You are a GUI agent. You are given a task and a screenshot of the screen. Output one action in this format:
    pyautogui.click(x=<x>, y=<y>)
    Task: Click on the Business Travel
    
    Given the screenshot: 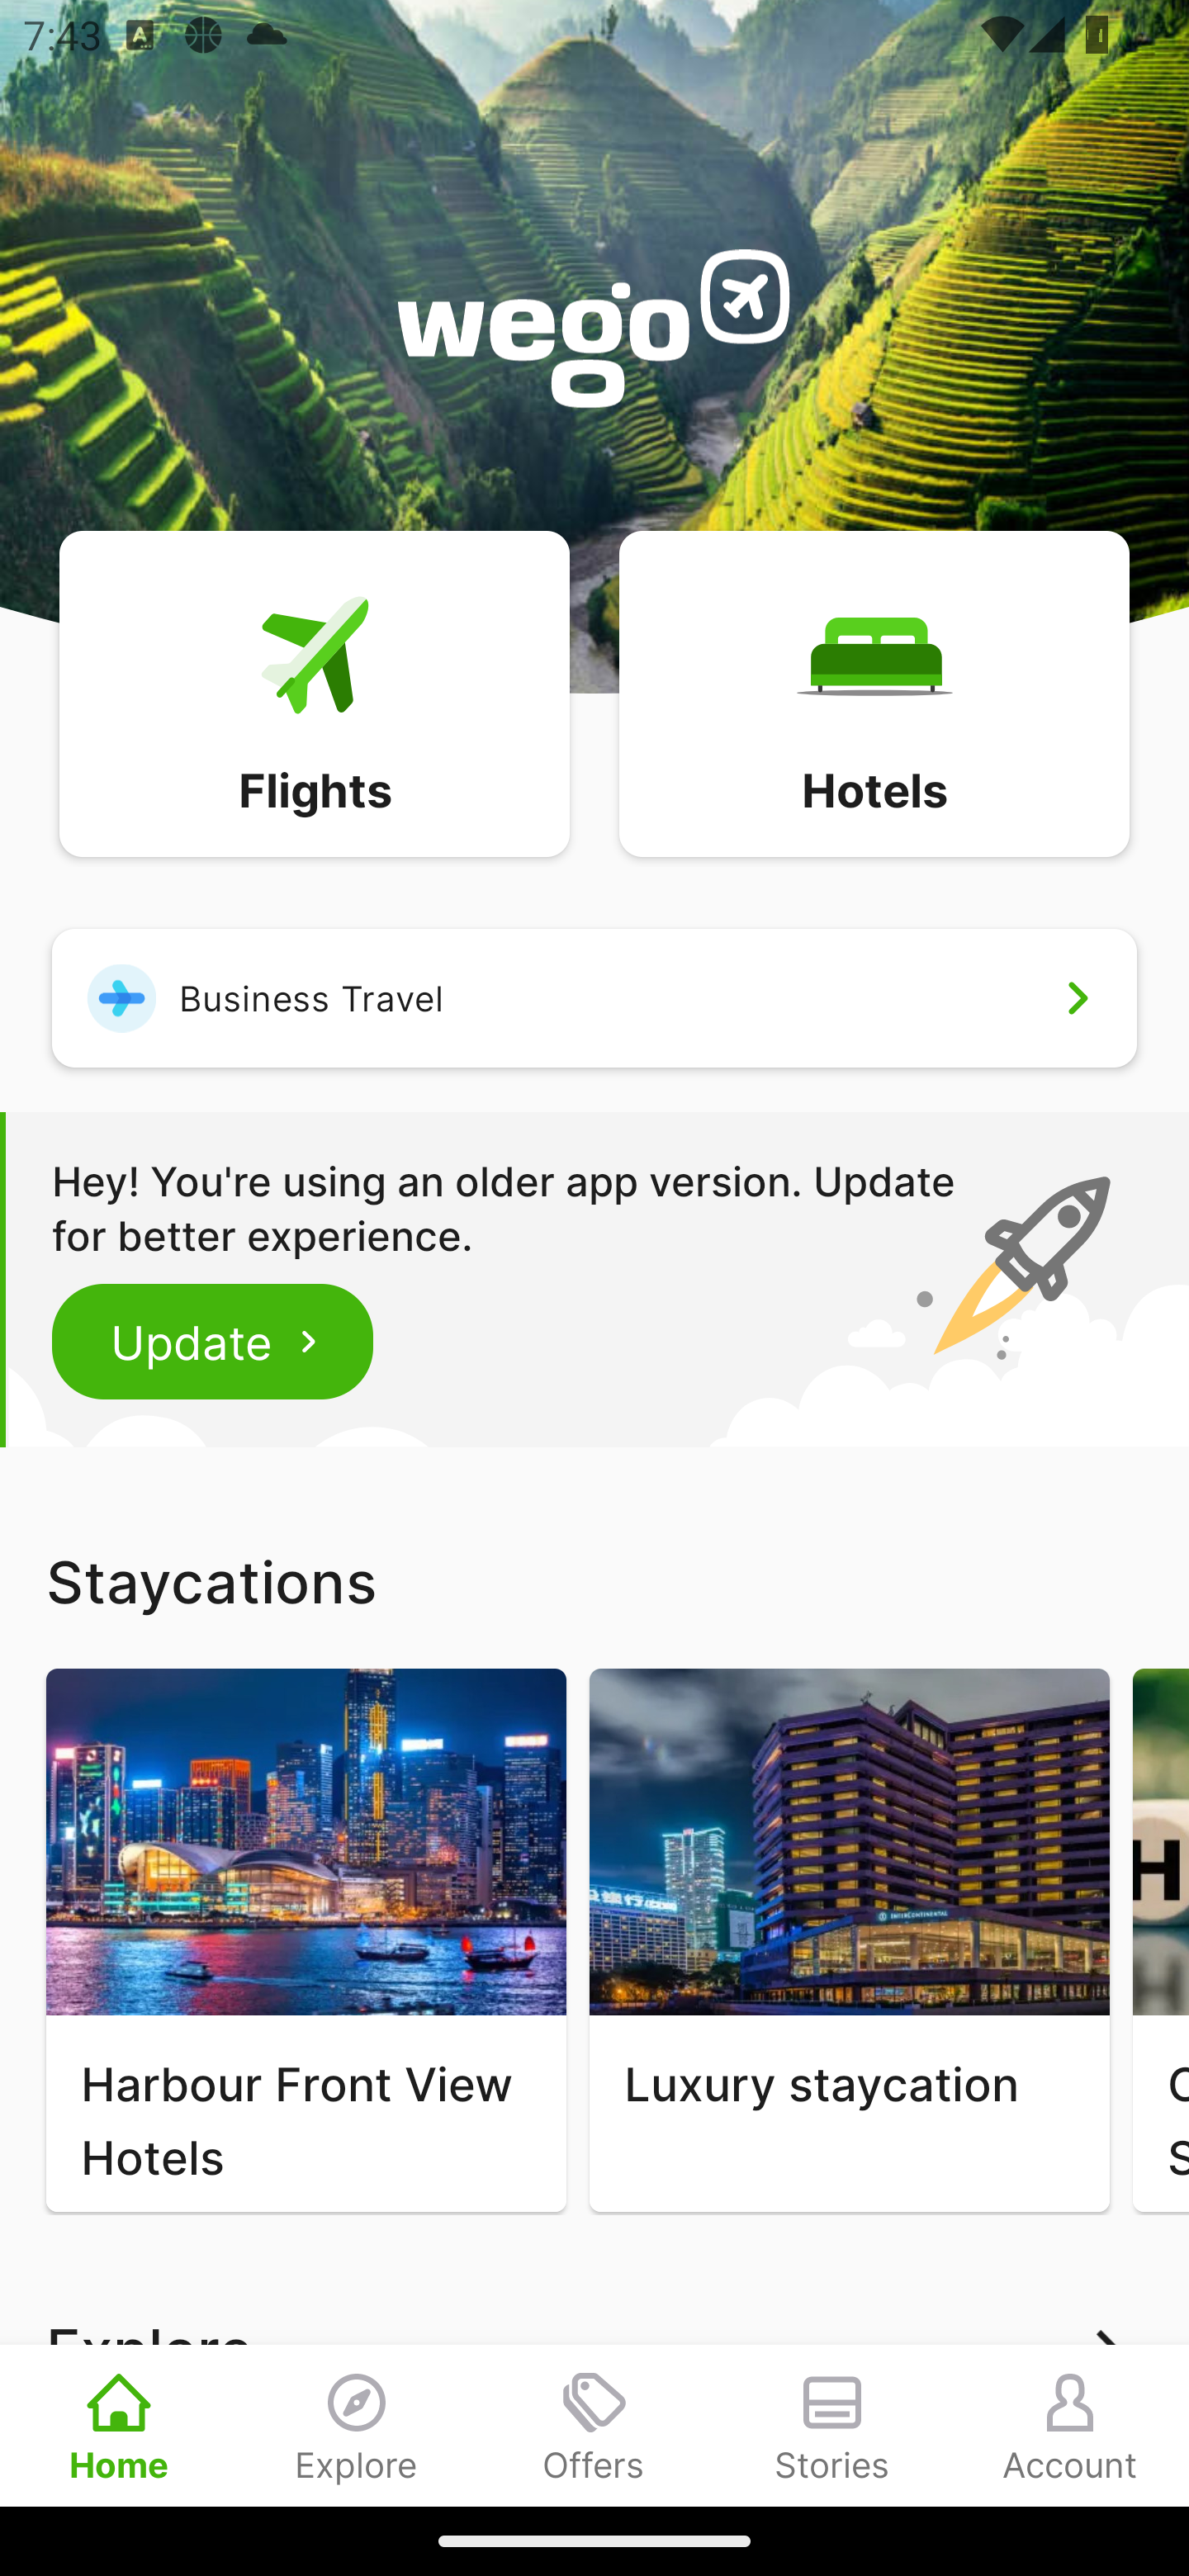 What is the action you would take?
    pyautogui.click(x=594, y=997)
    